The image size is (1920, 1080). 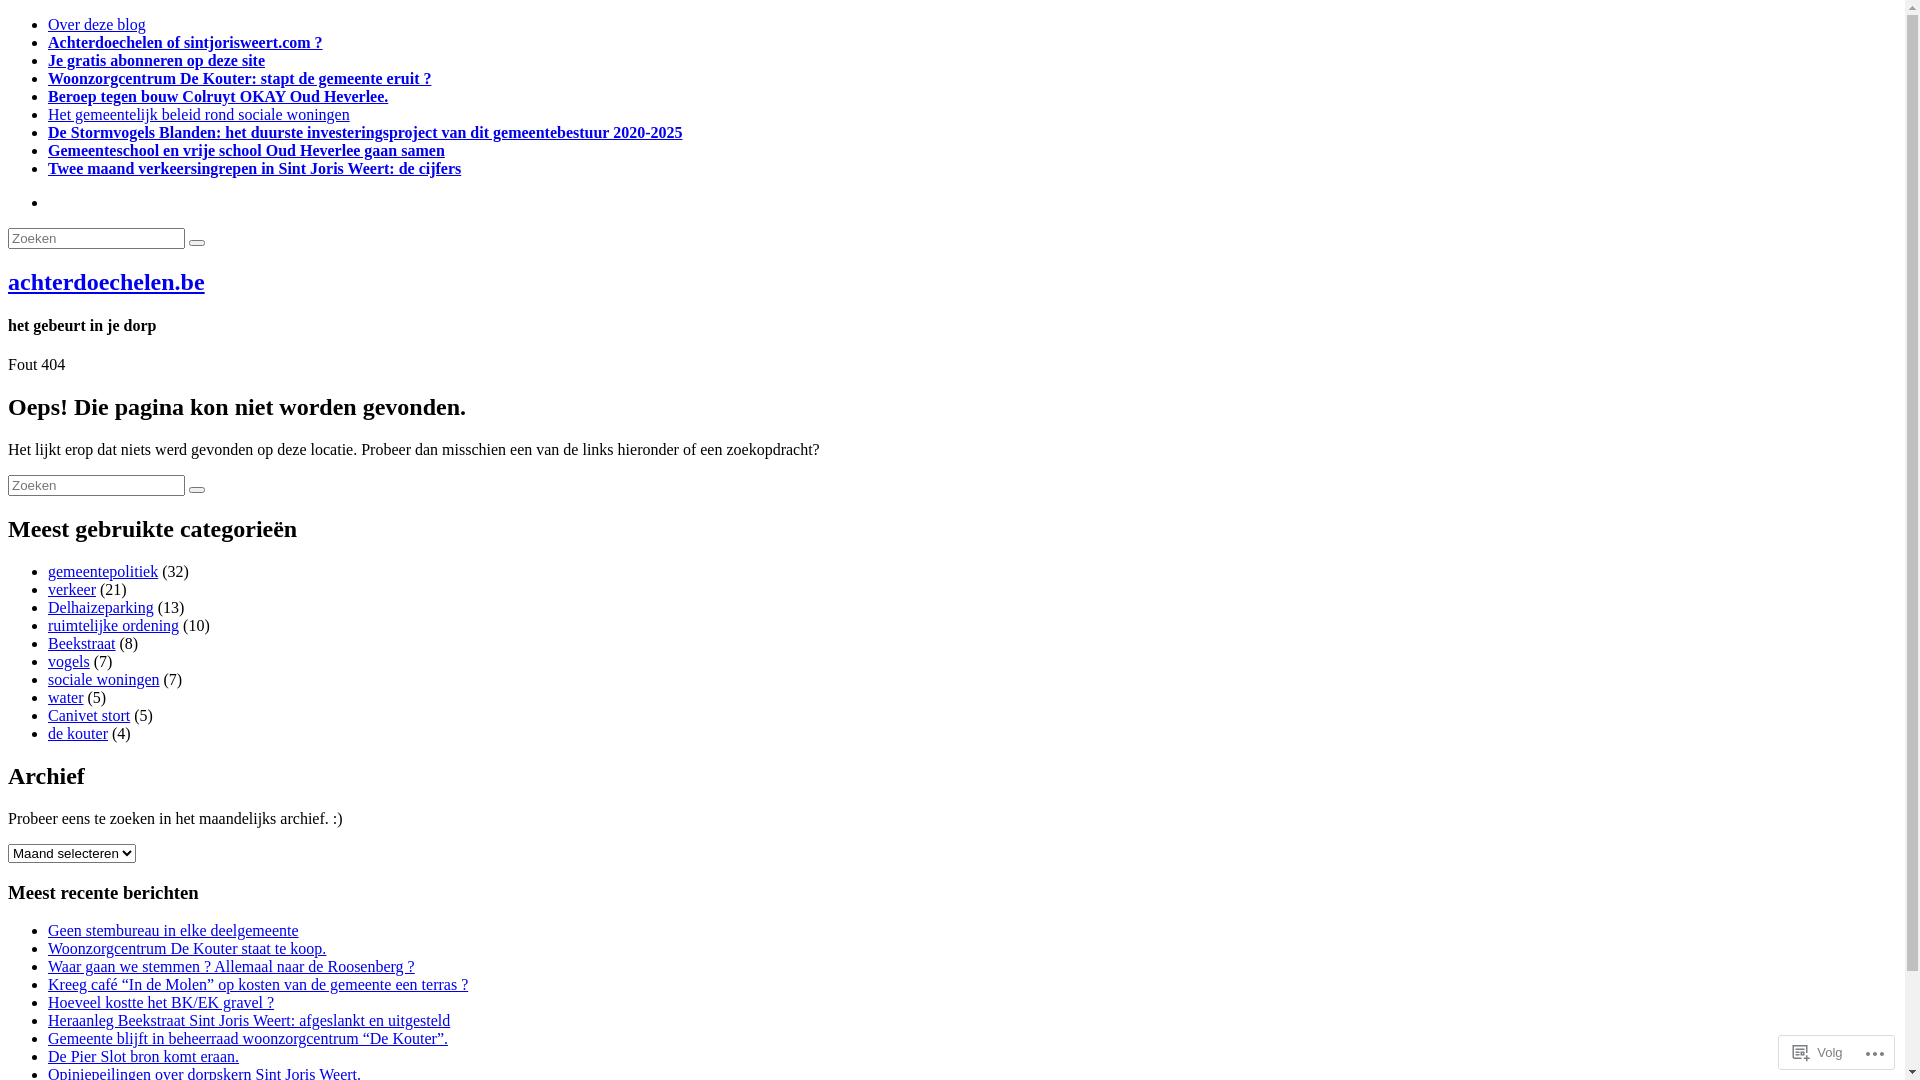 I want to click on Geen stembureau in elke deelgemeente, so click(x=174, y=930).